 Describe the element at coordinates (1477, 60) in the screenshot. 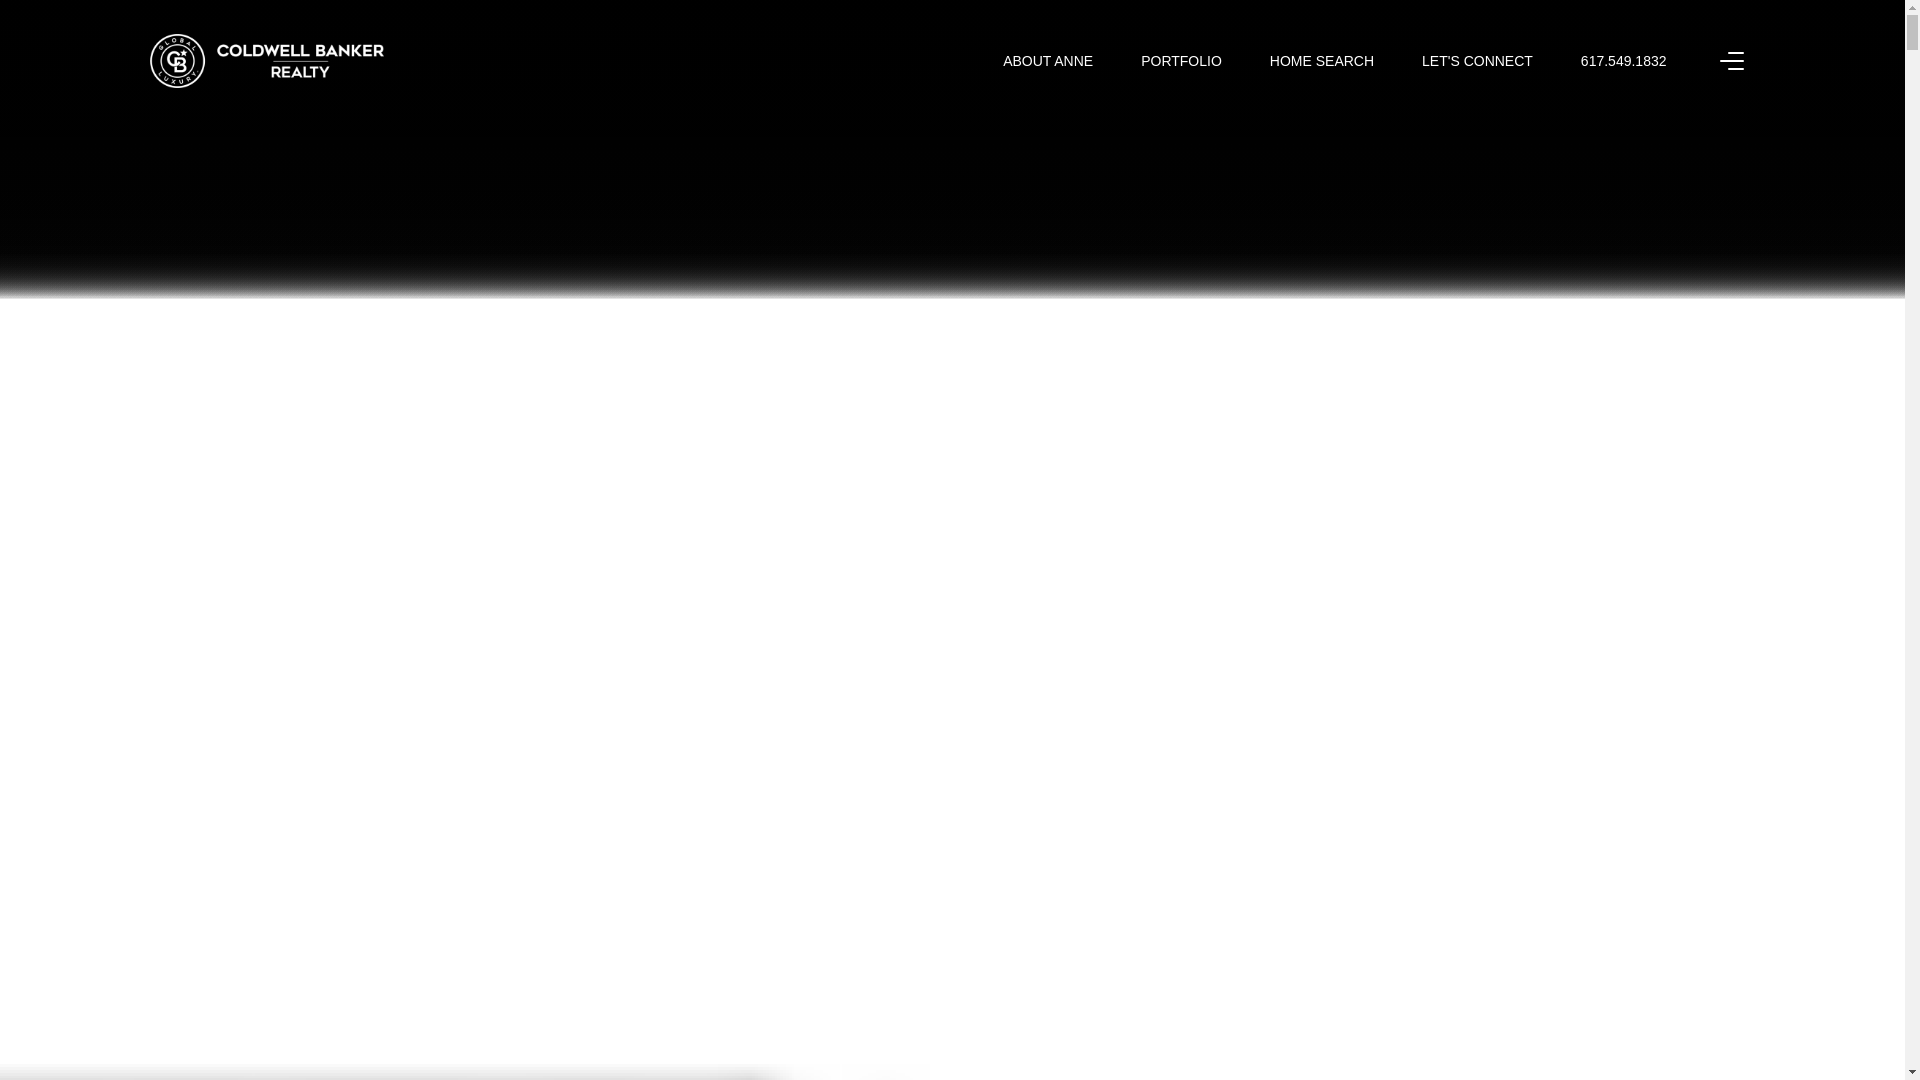

I see `LET'S CONNECT` at that location.